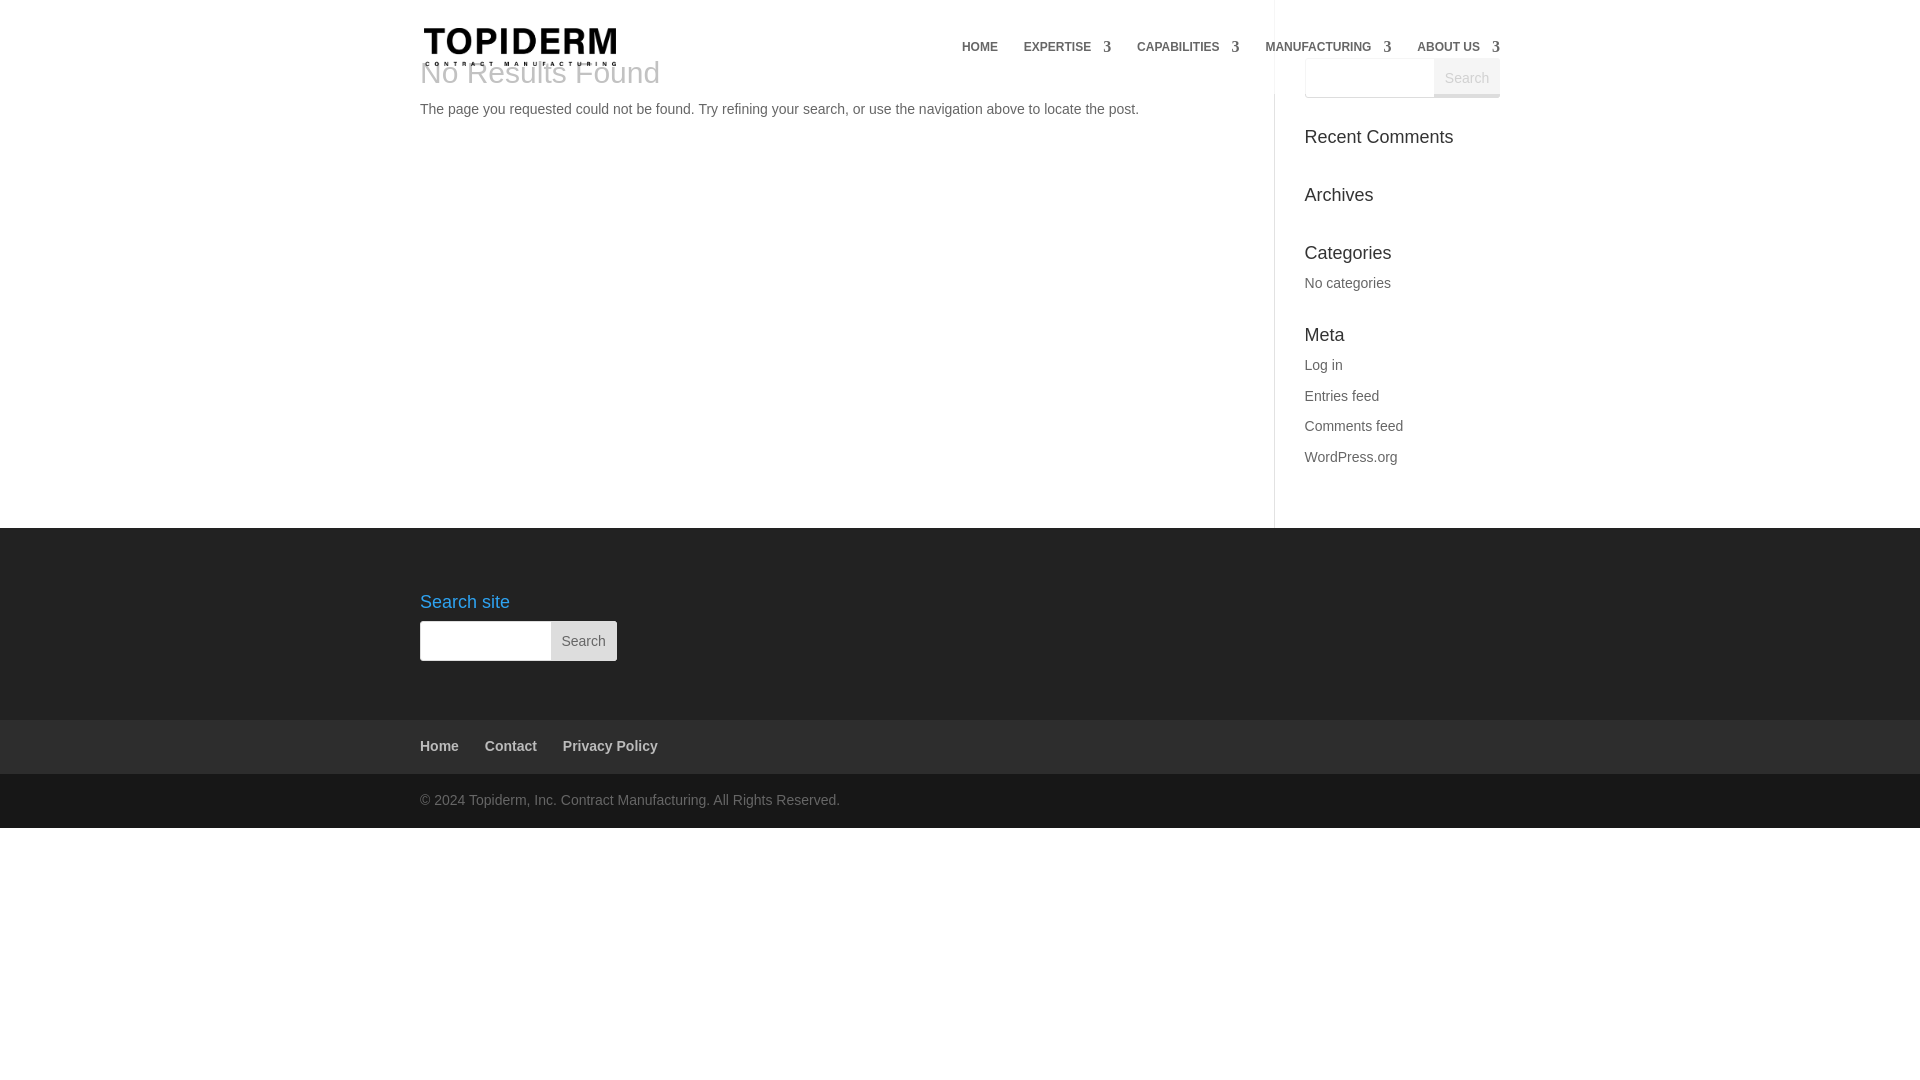  Describe the element at coordinates (610, 745) in the screenshot. I see `Privacy Policy` at that location.